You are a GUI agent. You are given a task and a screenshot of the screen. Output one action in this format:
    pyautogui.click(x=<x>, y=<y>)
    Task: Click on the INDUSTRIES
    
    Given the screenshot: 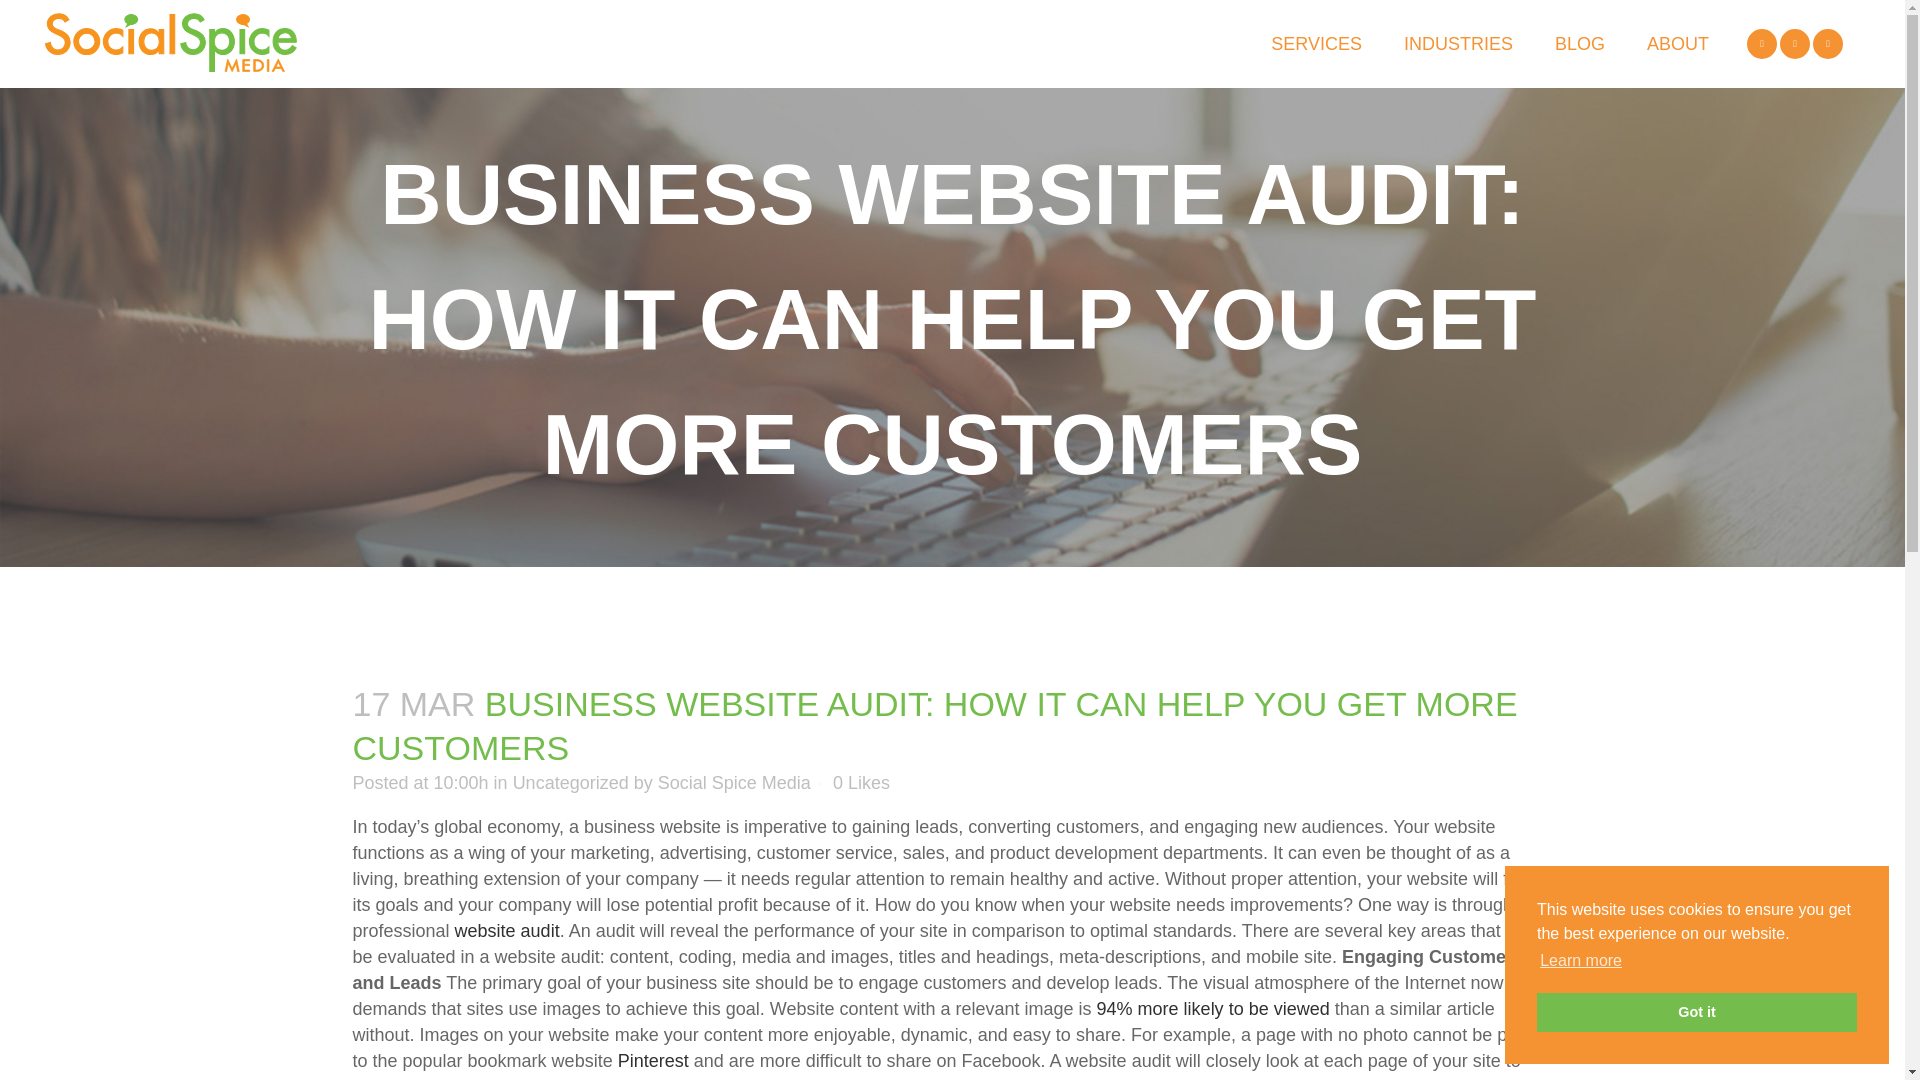 What is the action you would take?
    pyautogui.click(x=1458, y=44)
    